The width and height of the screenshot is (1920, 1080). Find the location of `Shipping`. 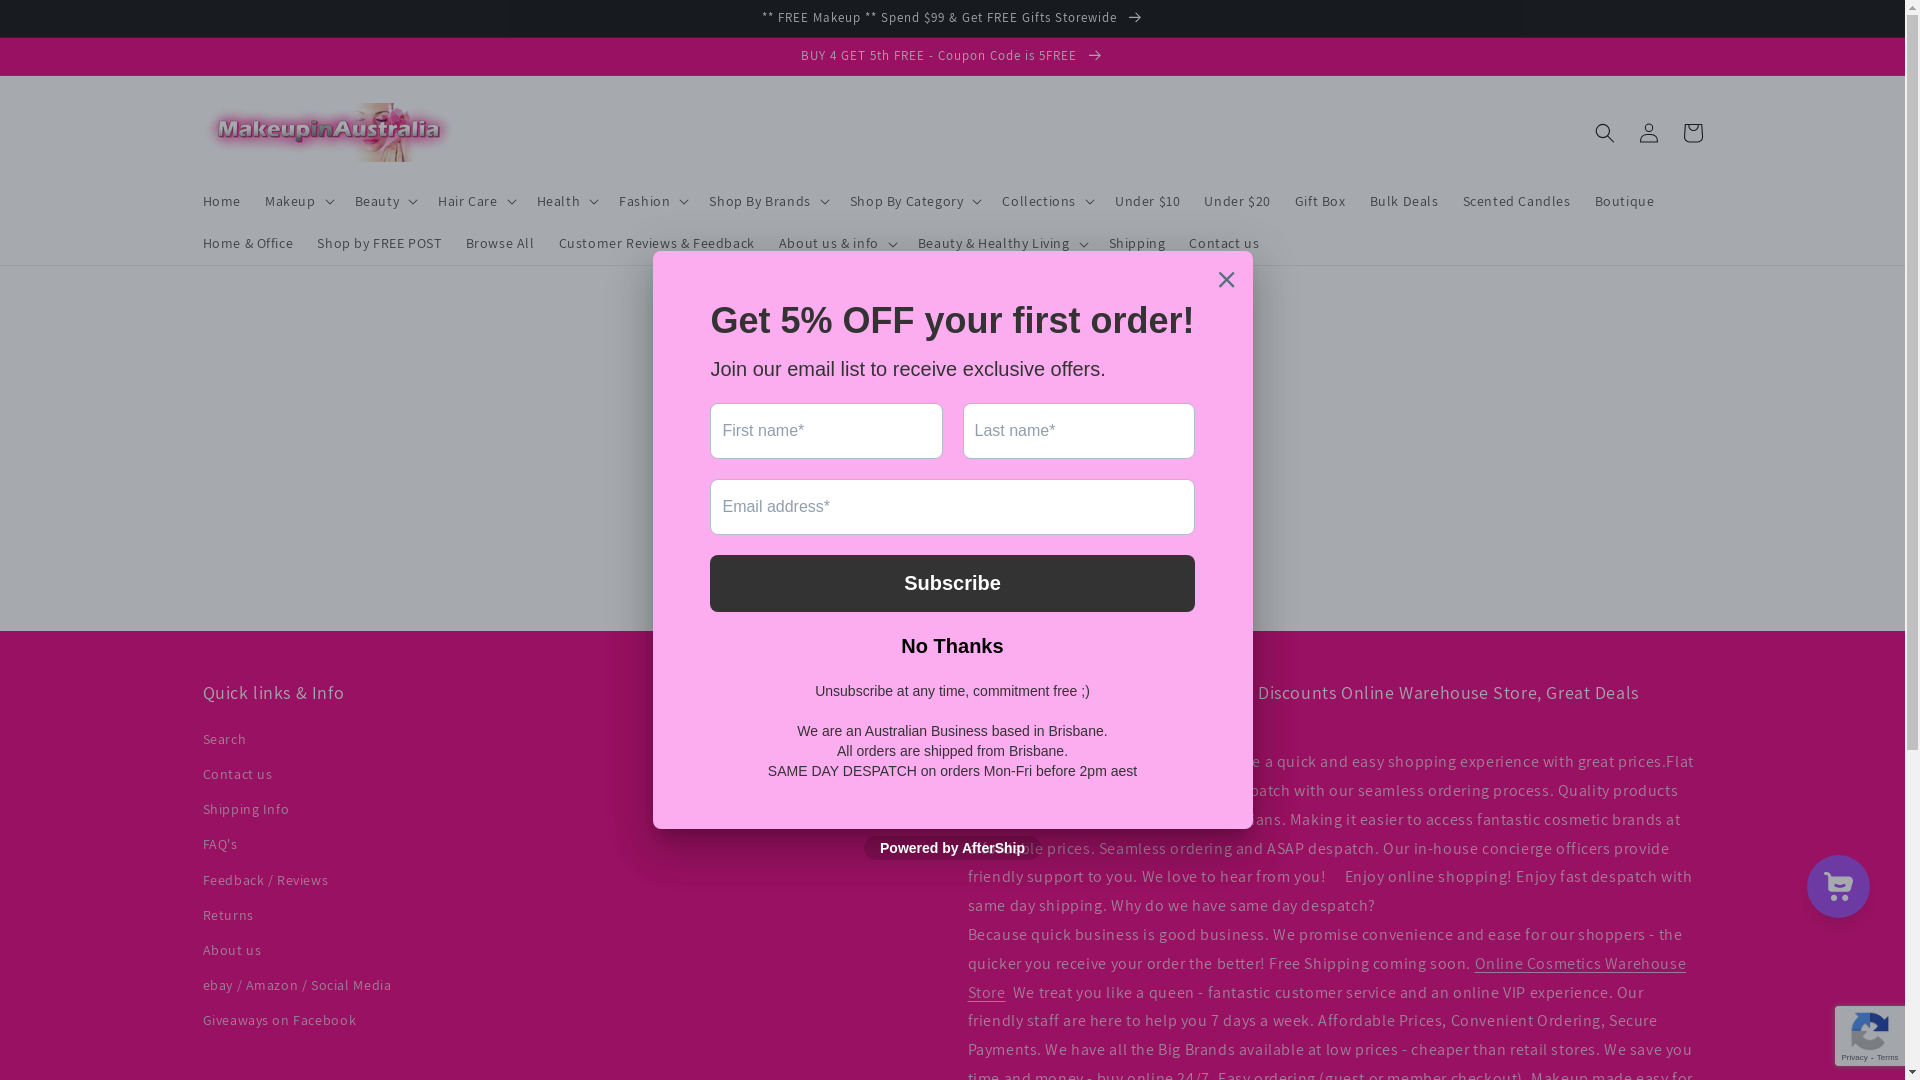

Shipping is located at coordinates (1138, 243).